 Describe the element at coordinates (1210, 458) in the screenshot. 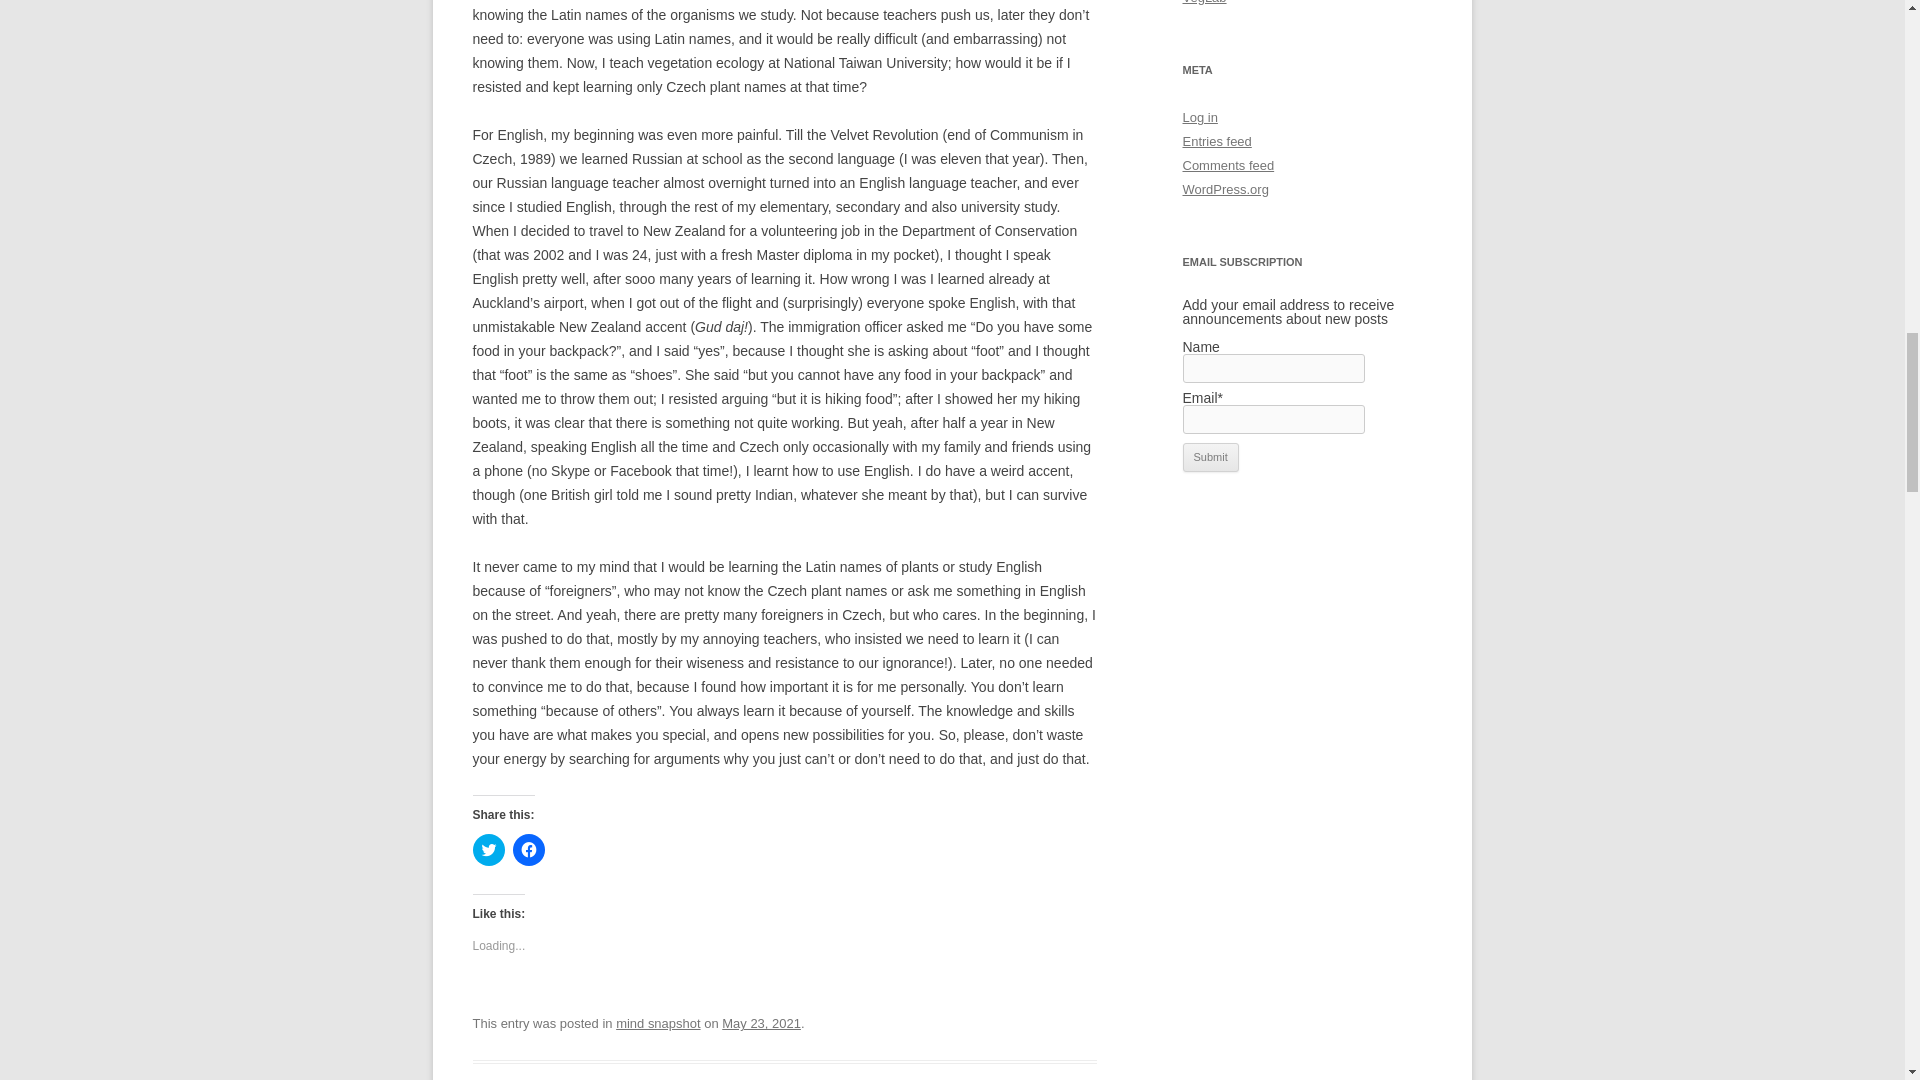

I see `Submit` at that location.